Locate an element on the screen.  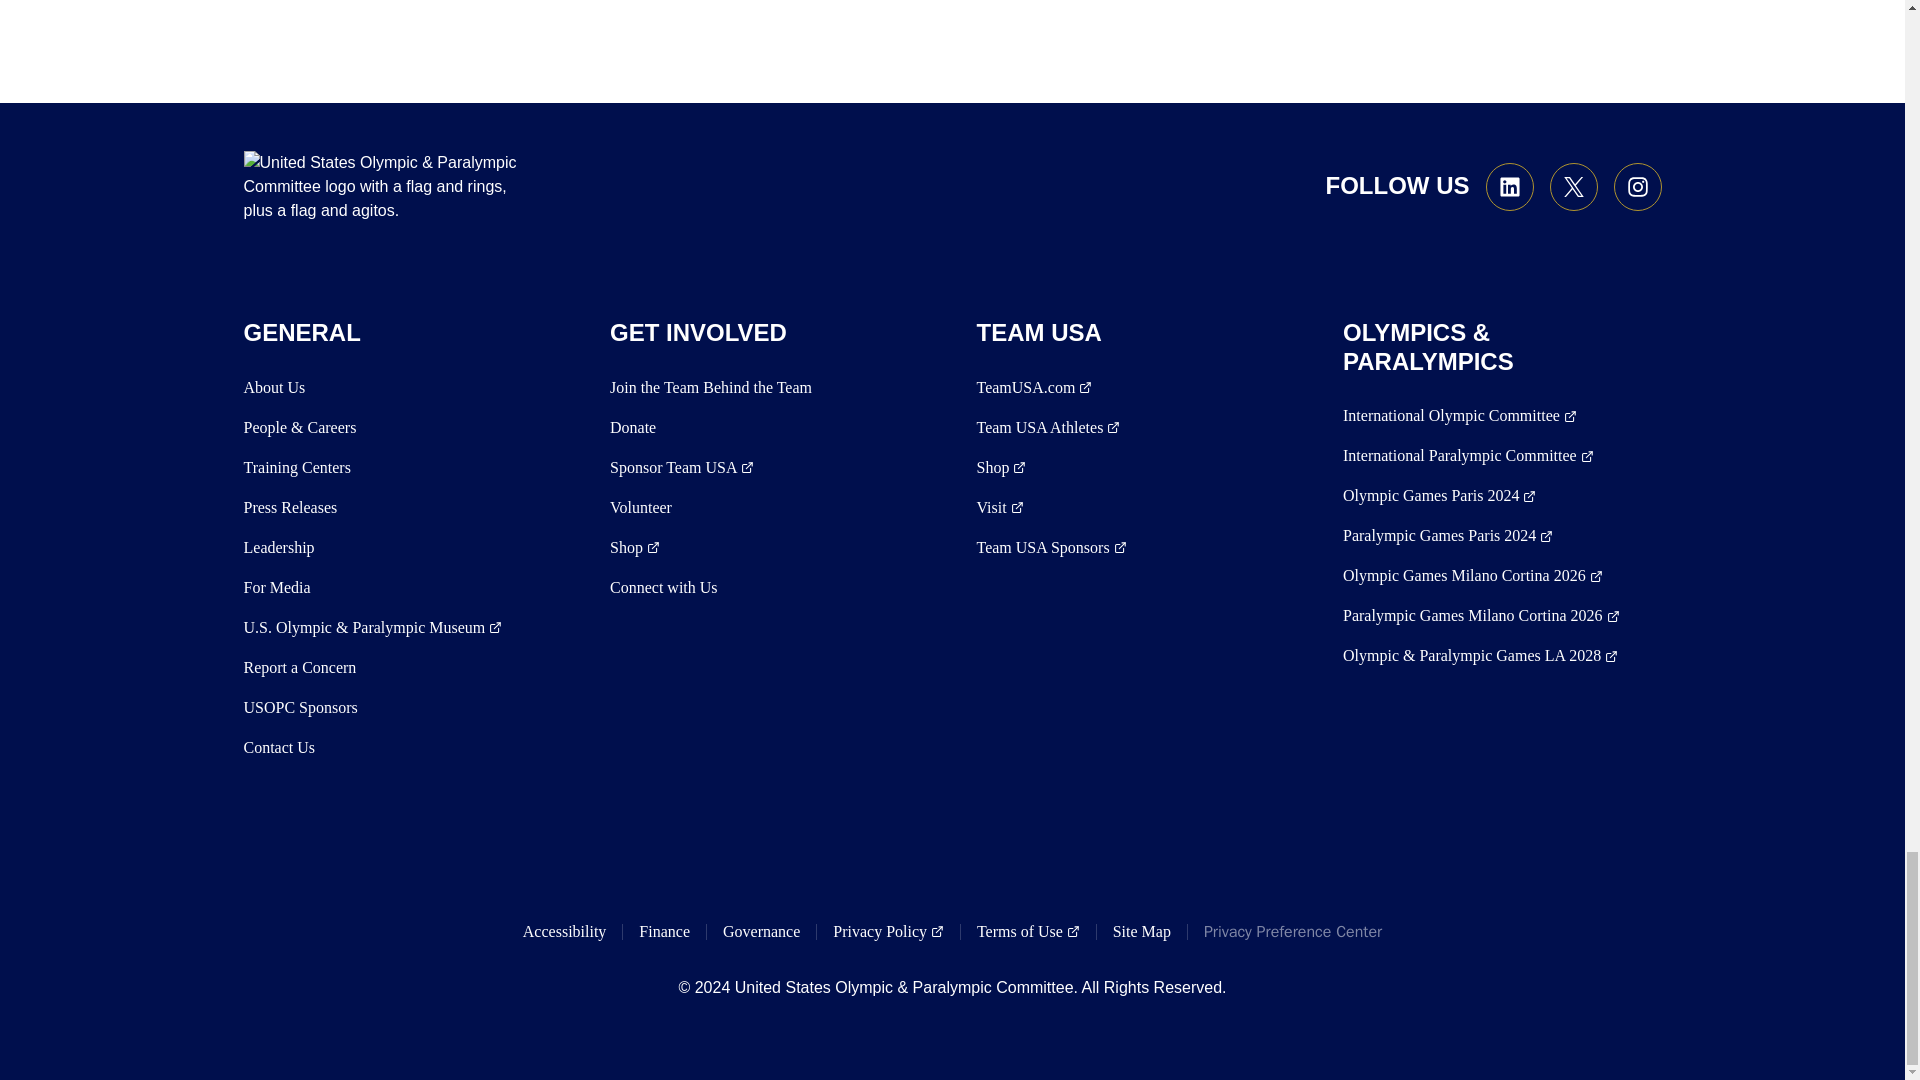
Report a Concern is located at coordinates (300, 668).